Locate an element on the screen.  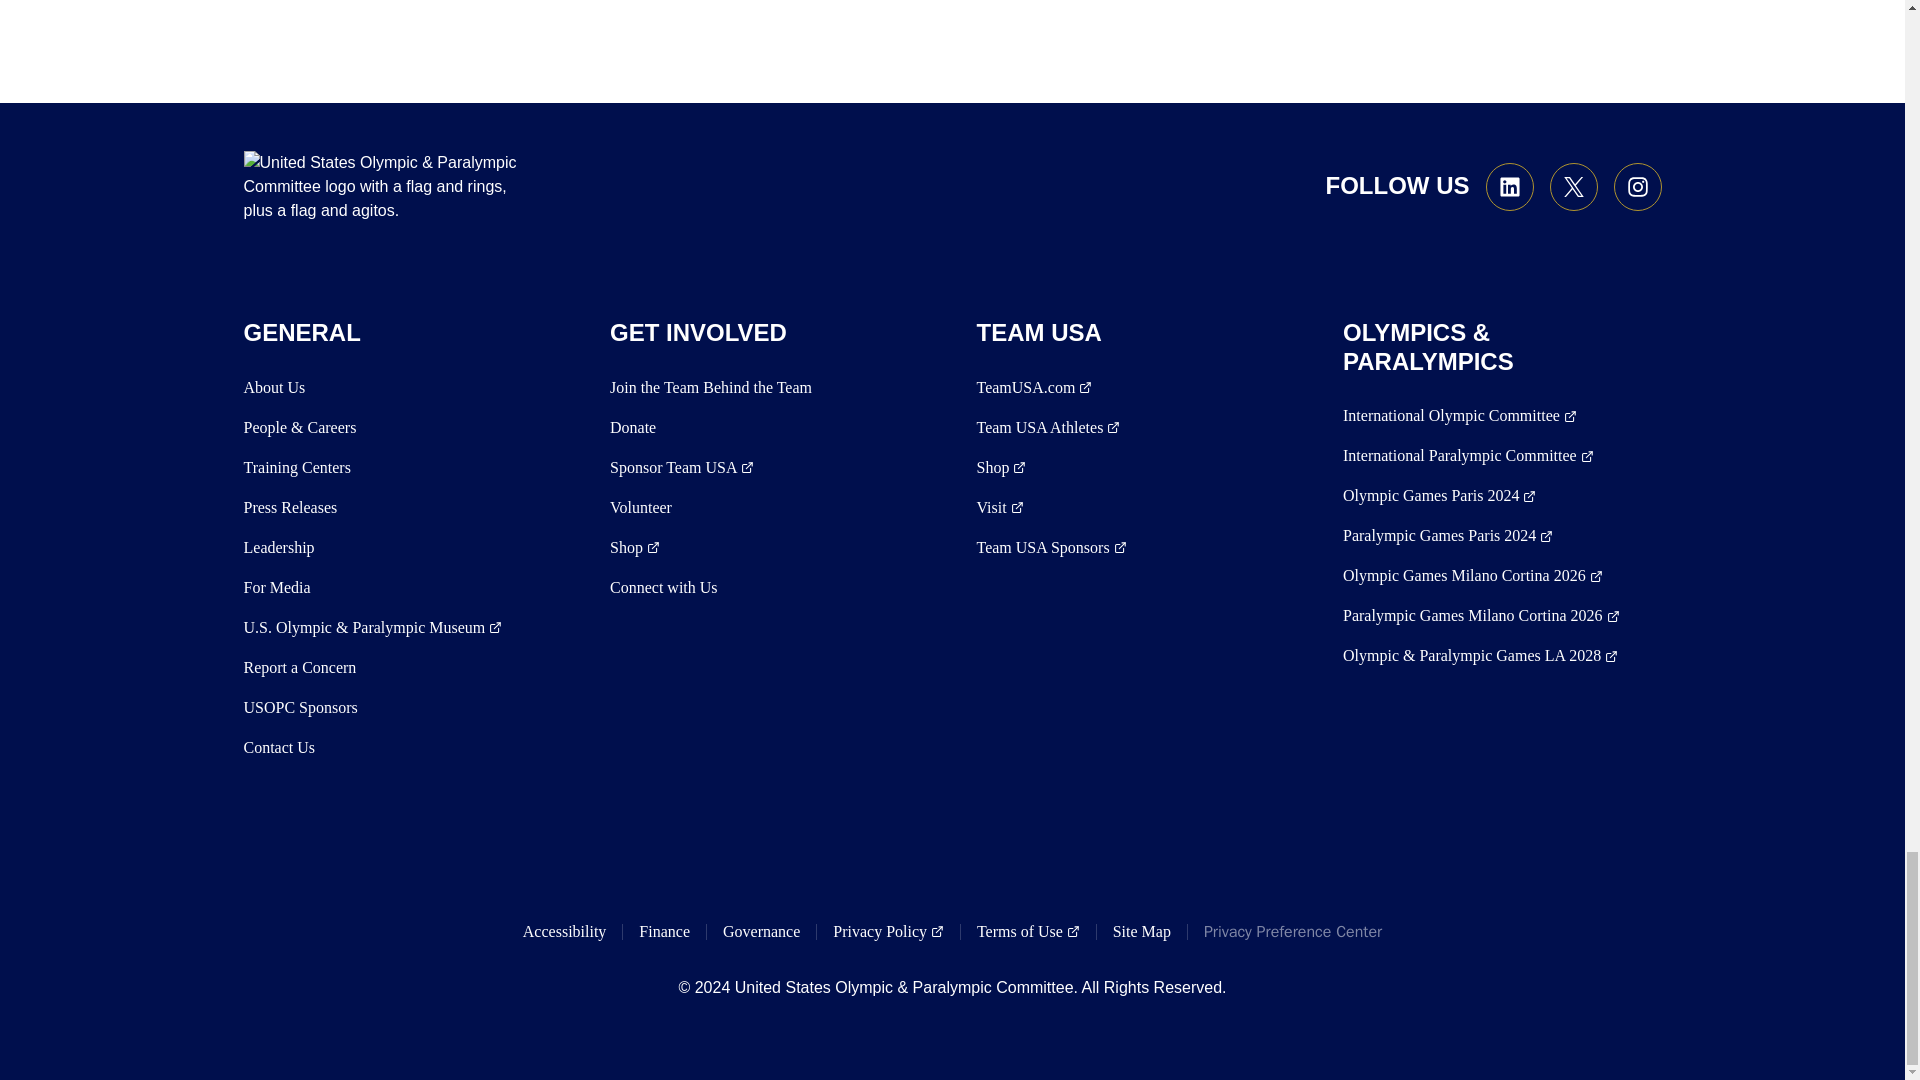
Report a Concern is located at coordinates (300, 668).